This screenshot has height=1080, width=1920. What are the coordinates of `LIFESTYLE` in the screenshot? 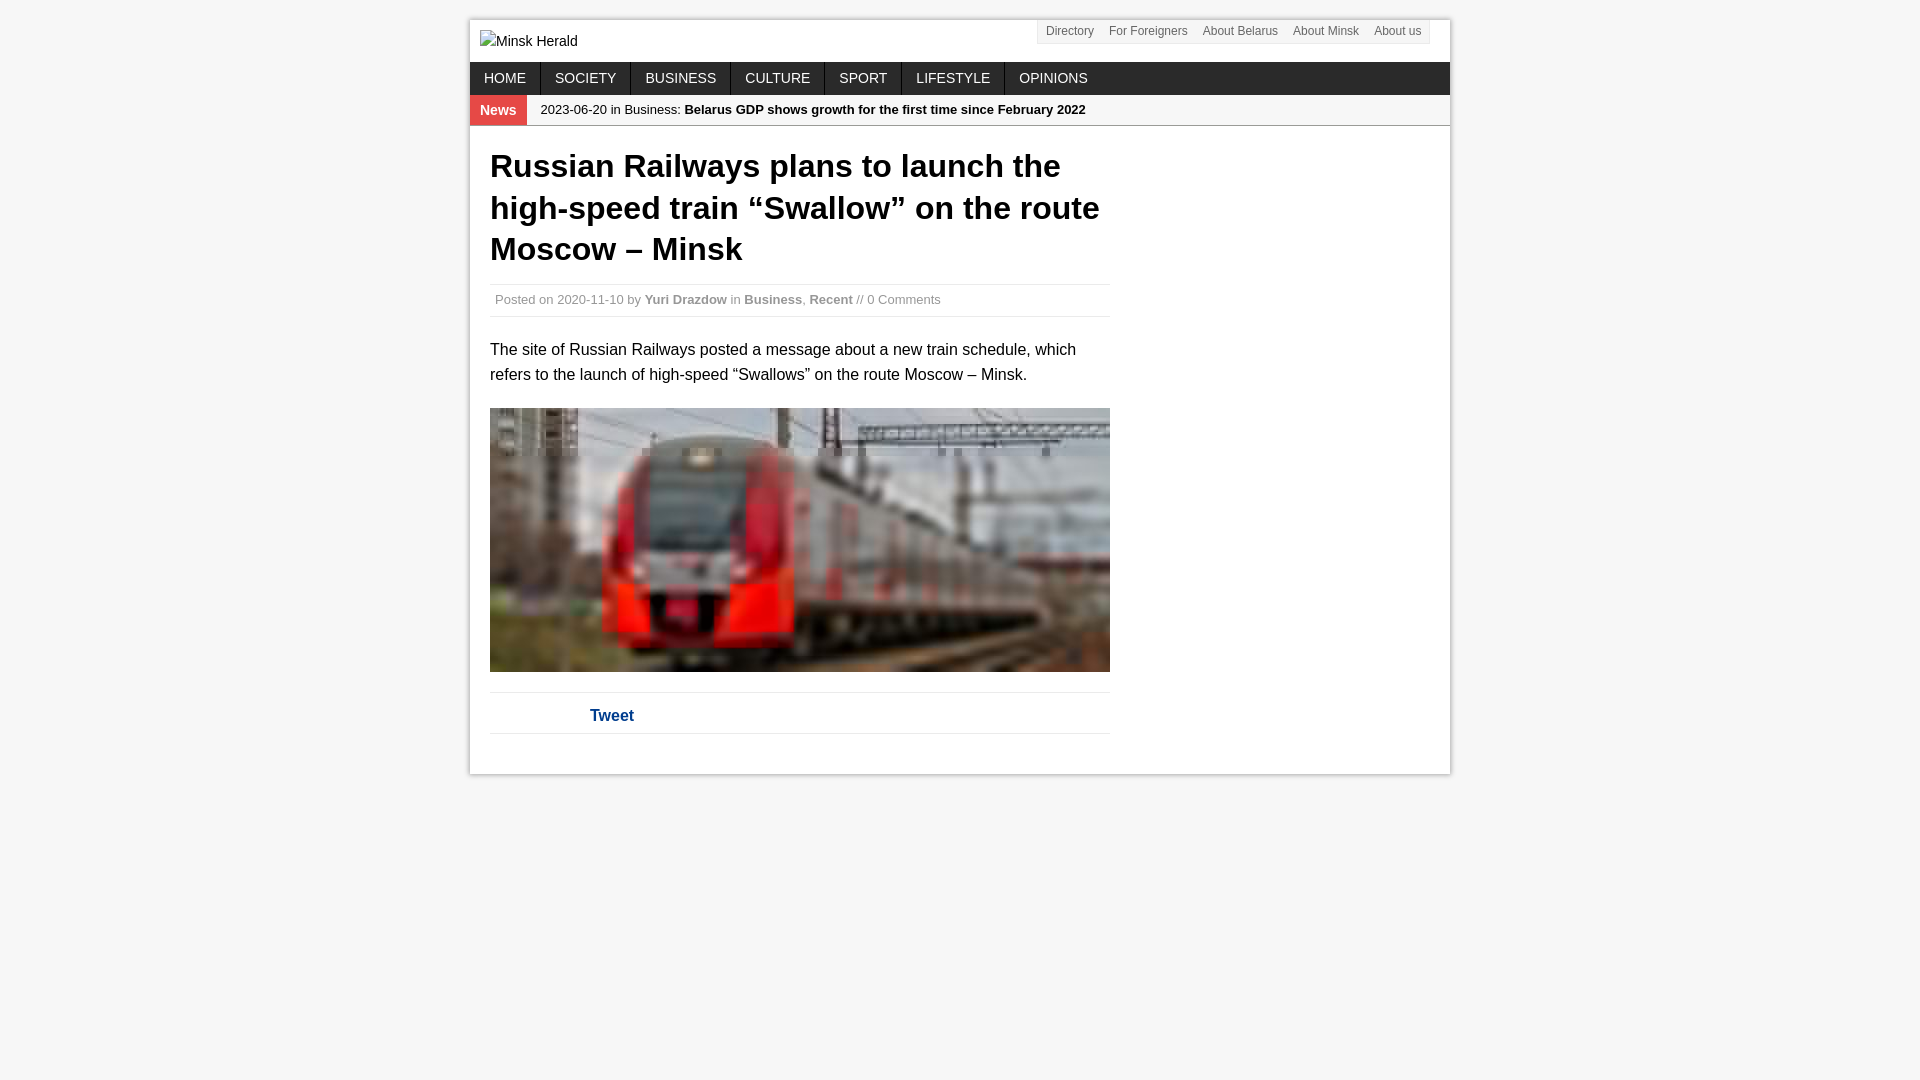 It's located at (953, 77).